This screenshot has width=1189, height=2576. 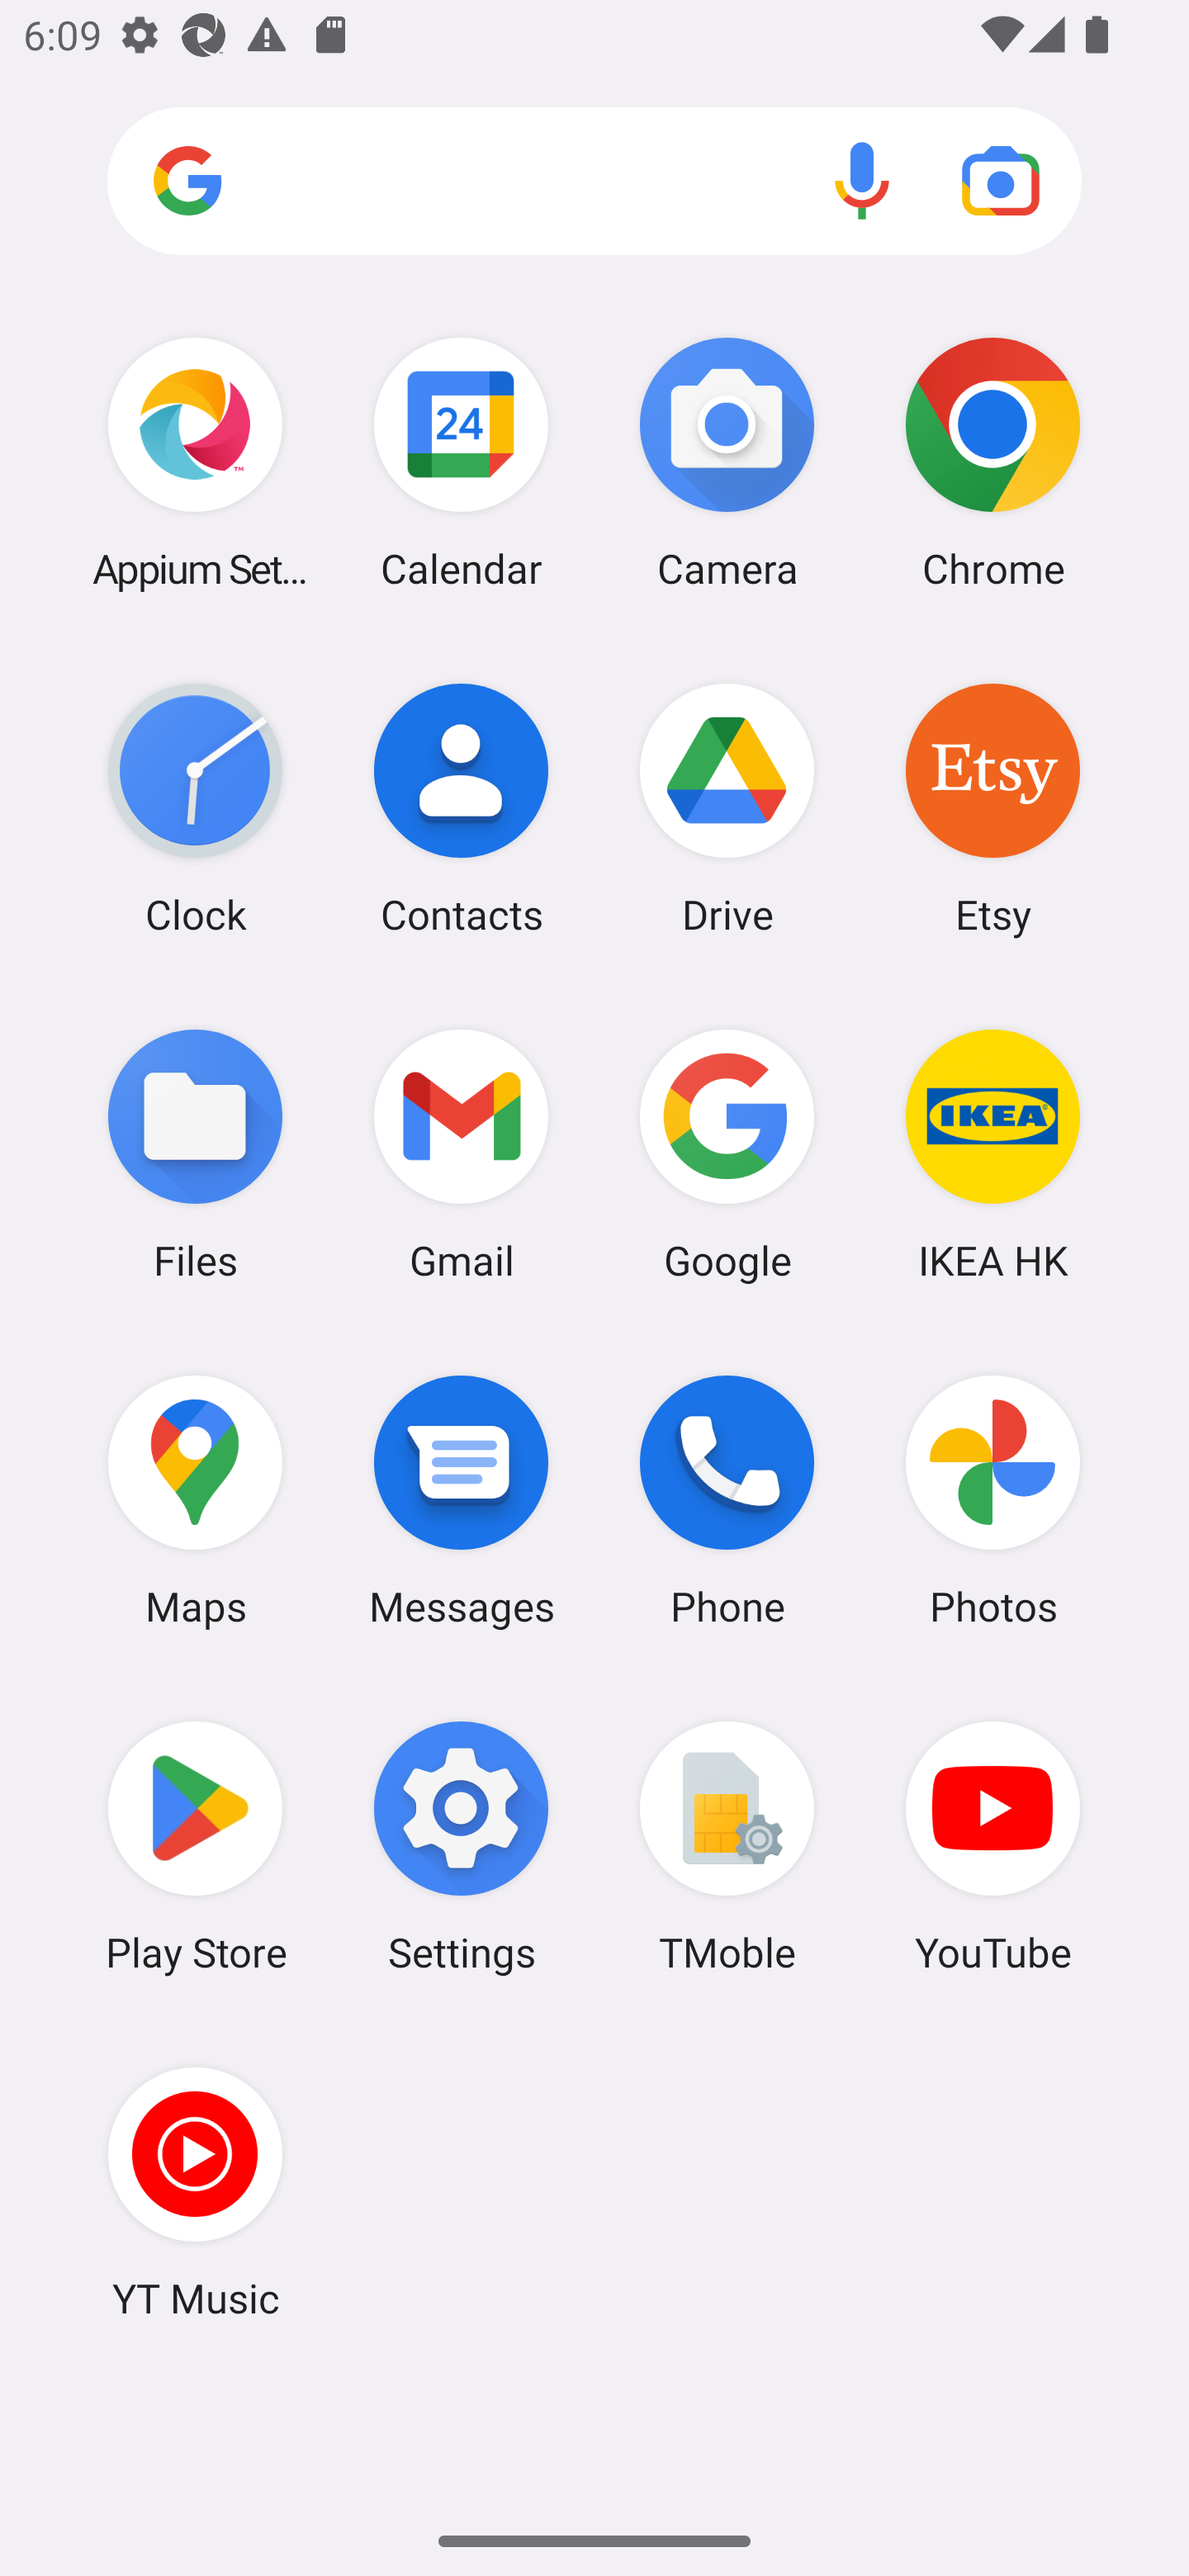 What do you see at coordinates (461, 1847) in the screenshot?
I see `Settings` at bounding box center [461, 1847].